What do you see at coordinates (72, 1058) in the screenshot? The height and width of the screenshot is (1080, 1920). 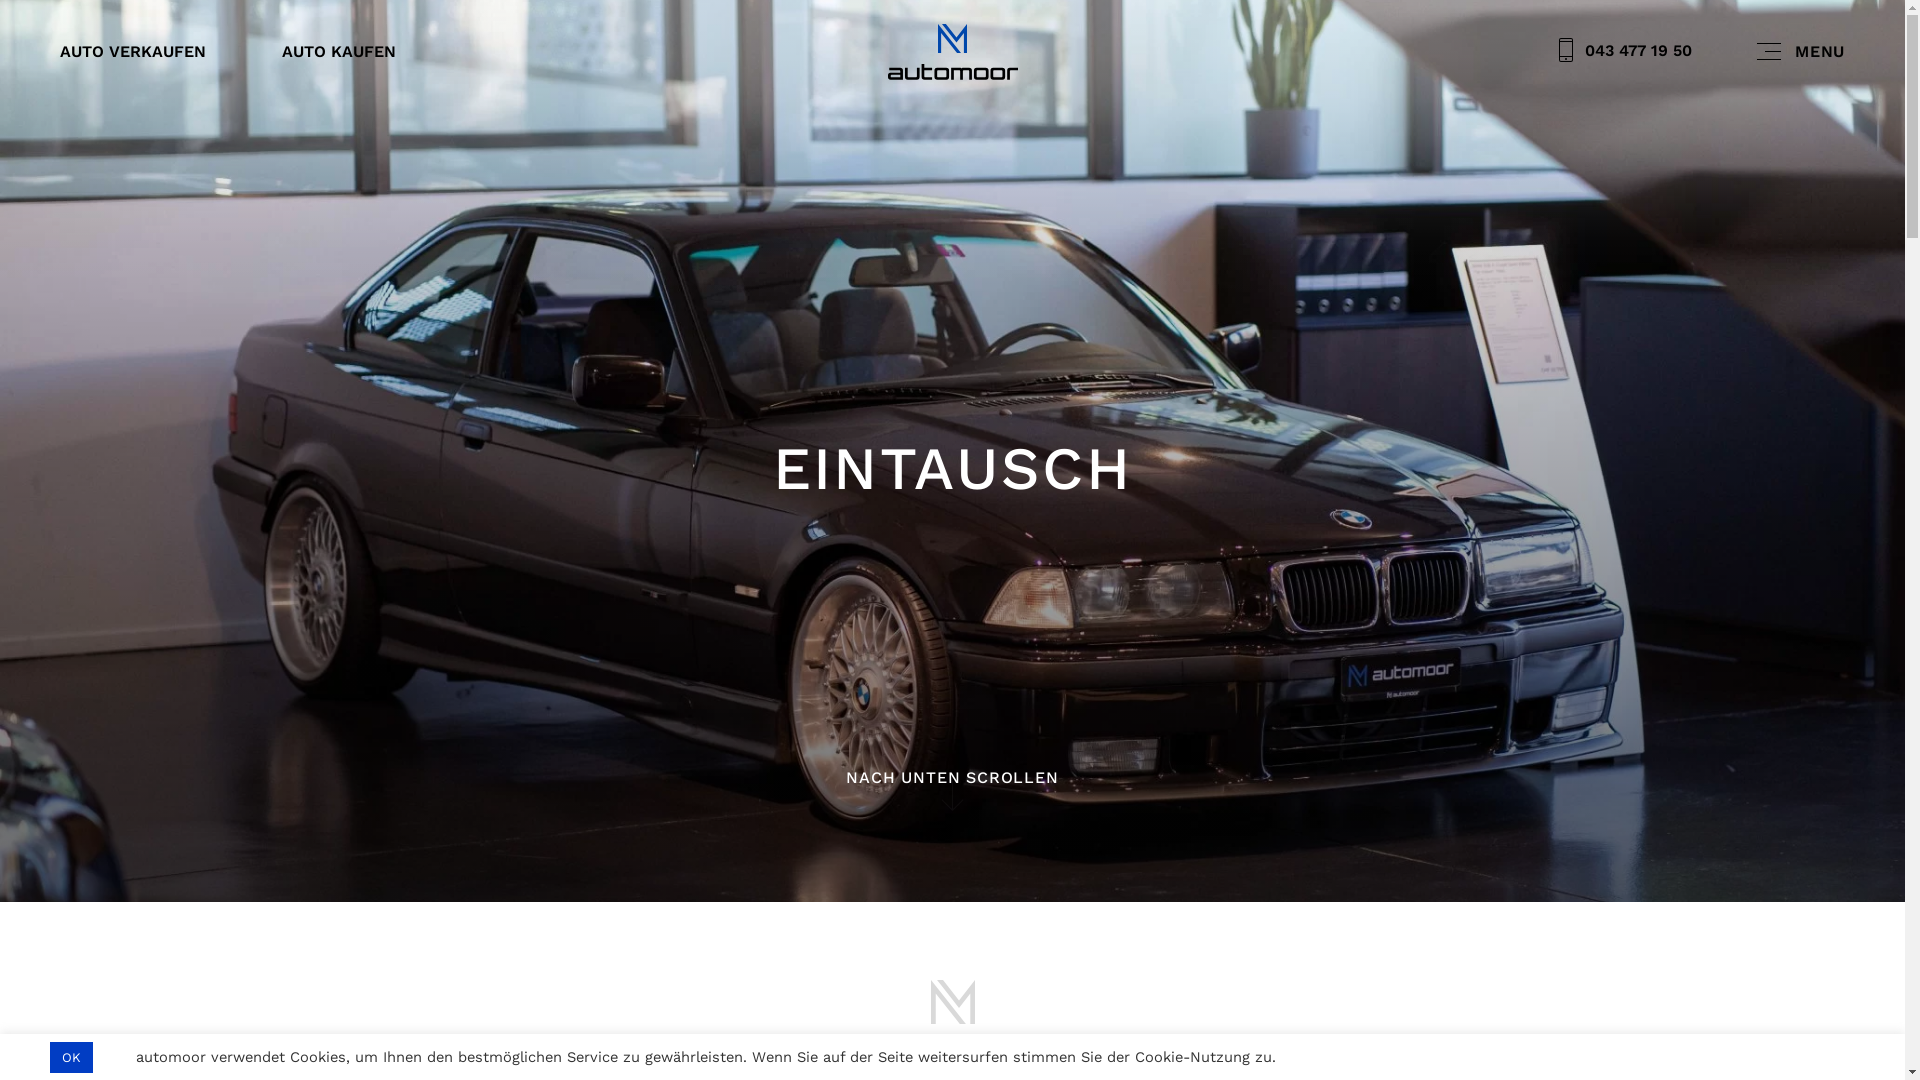 I see `OK` at bounding box center [72, 1058].